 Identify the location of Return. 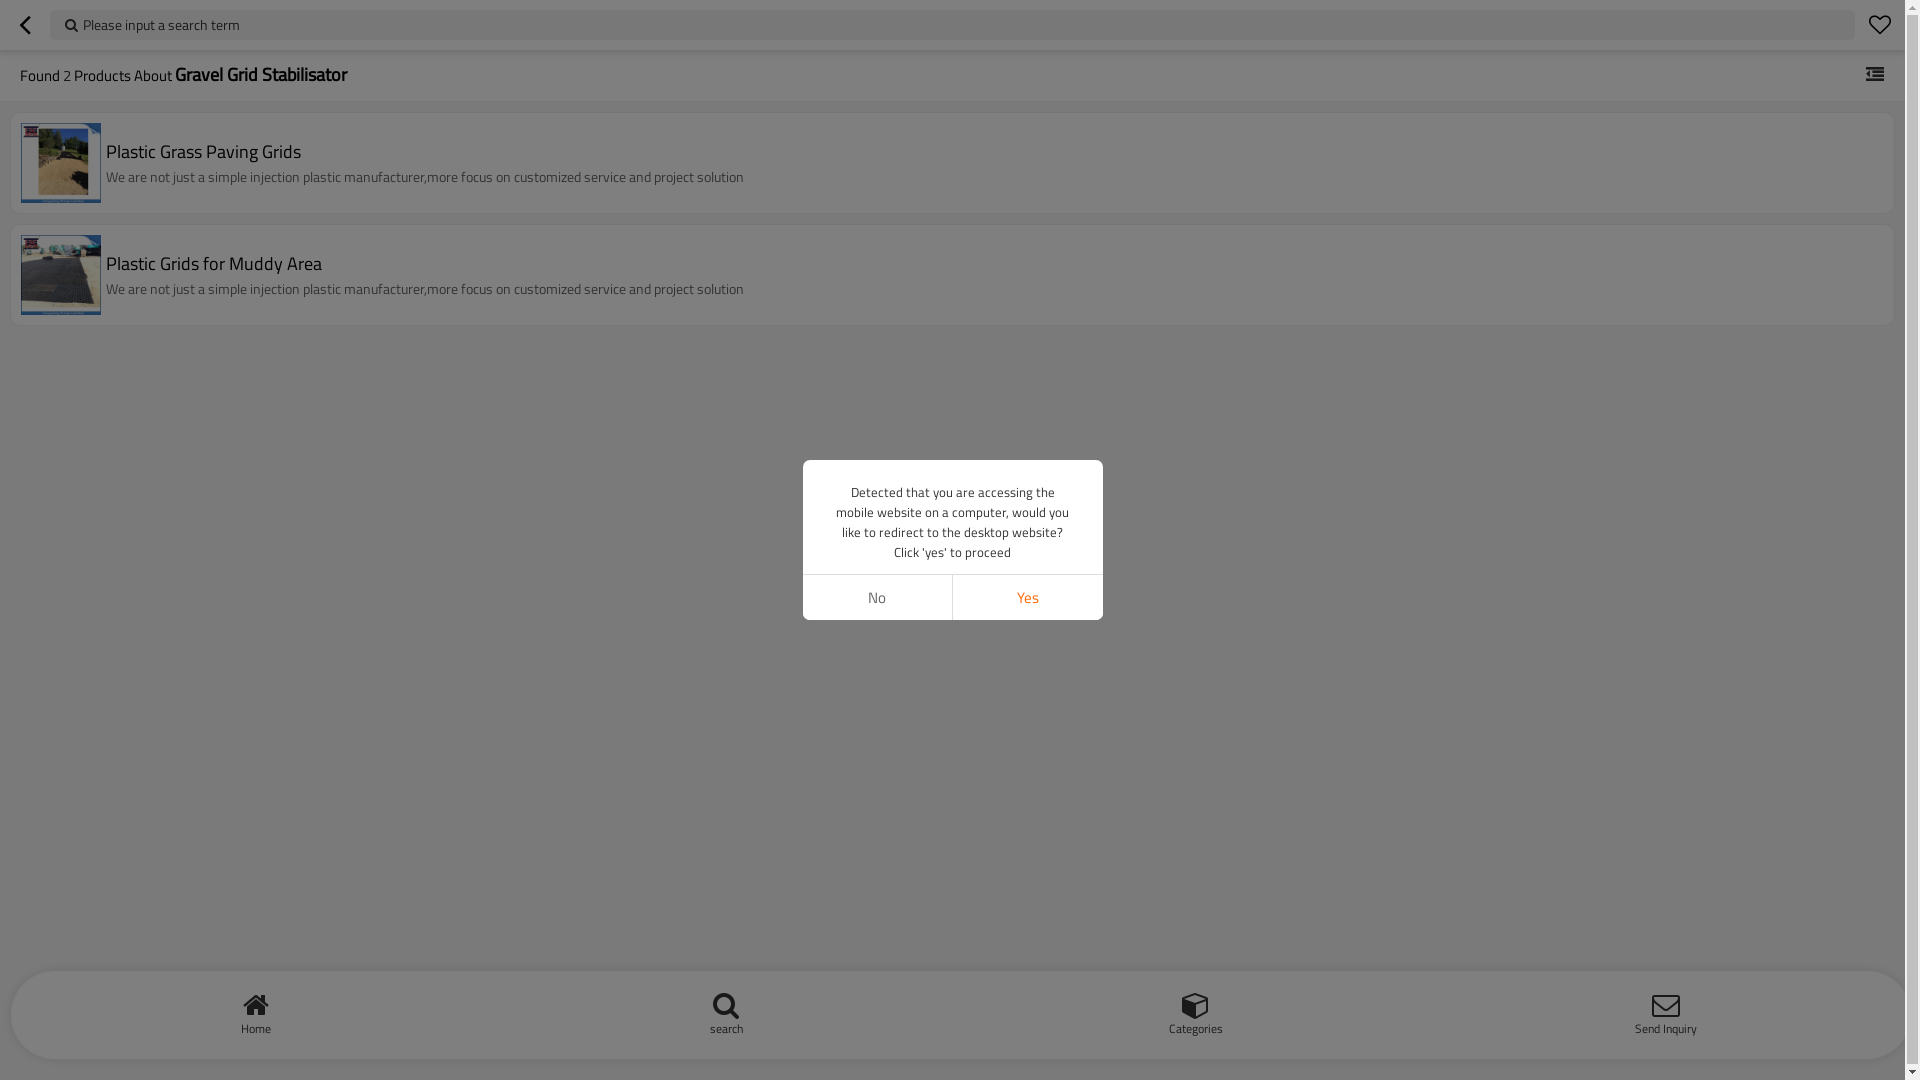
(25, 25).